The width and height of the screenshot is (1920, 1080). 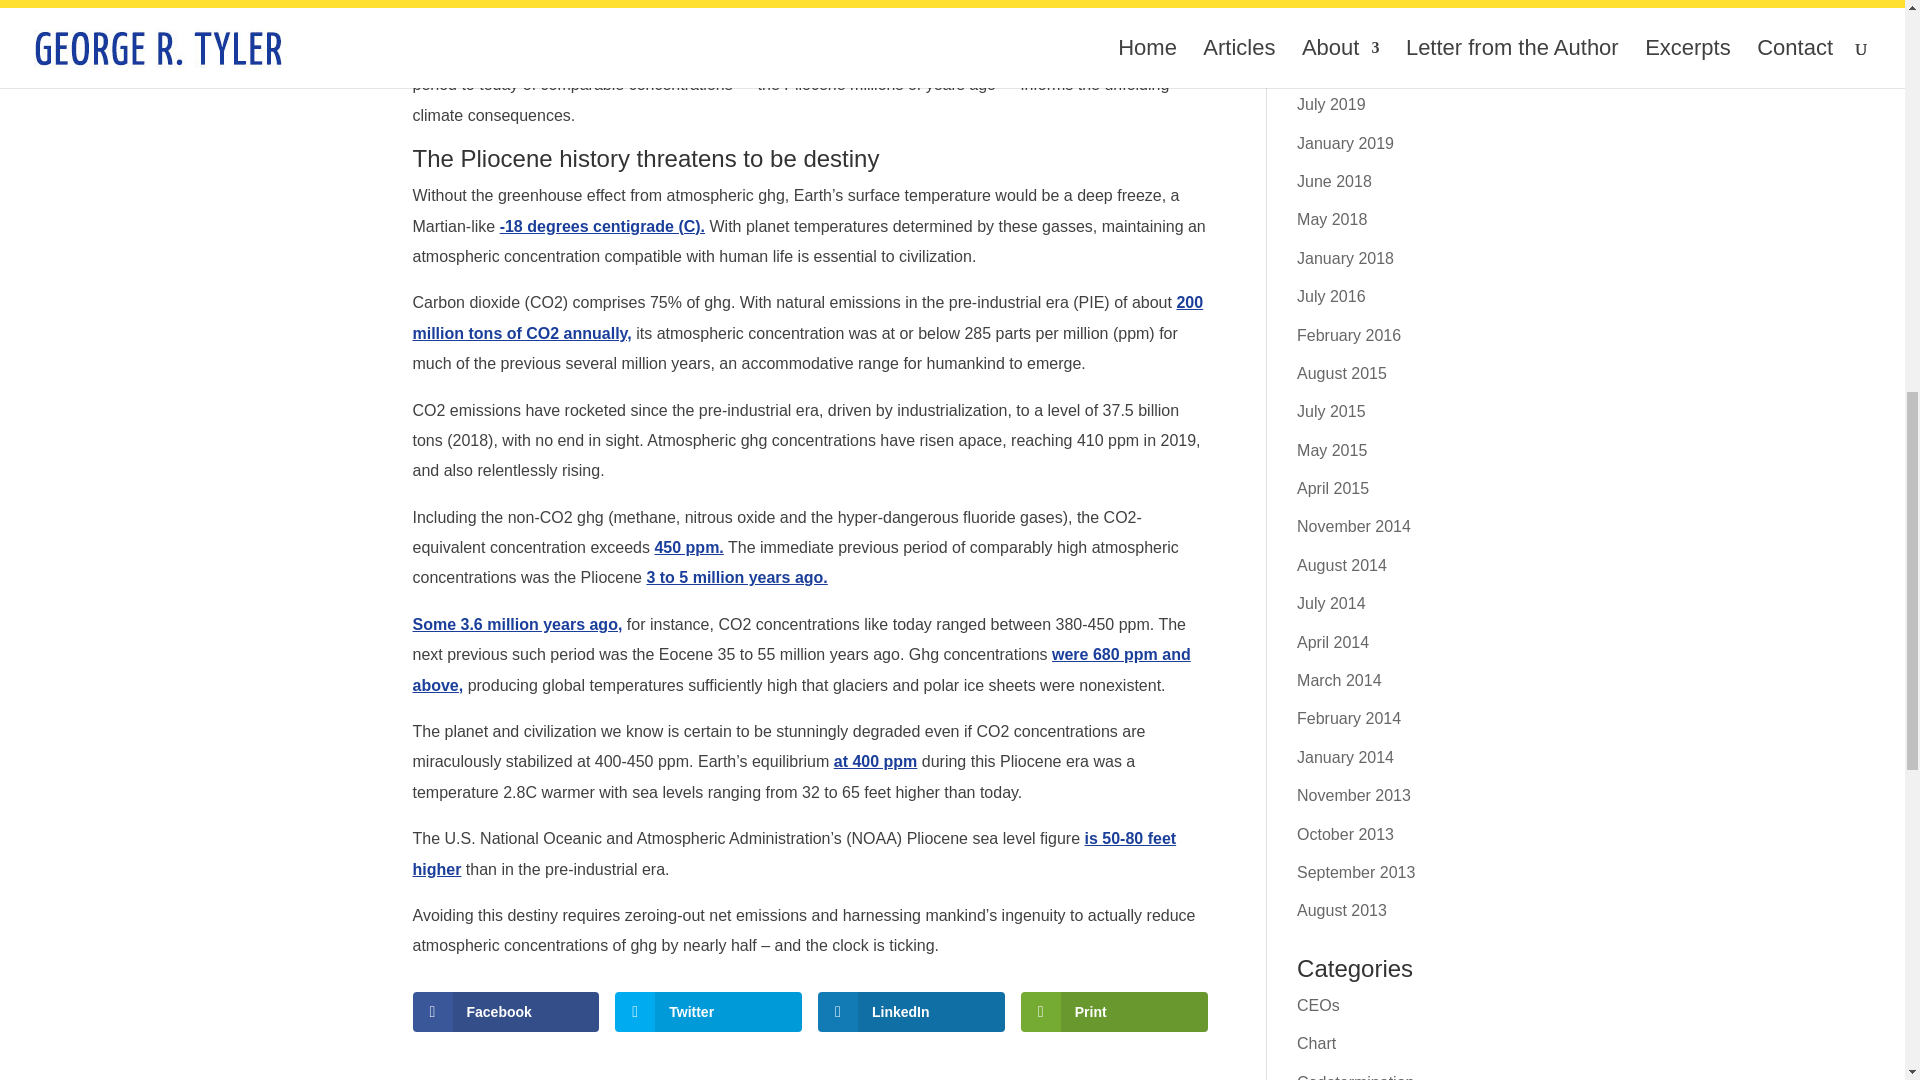 I want to click on 450 ppm., so click(x=688, y=547).